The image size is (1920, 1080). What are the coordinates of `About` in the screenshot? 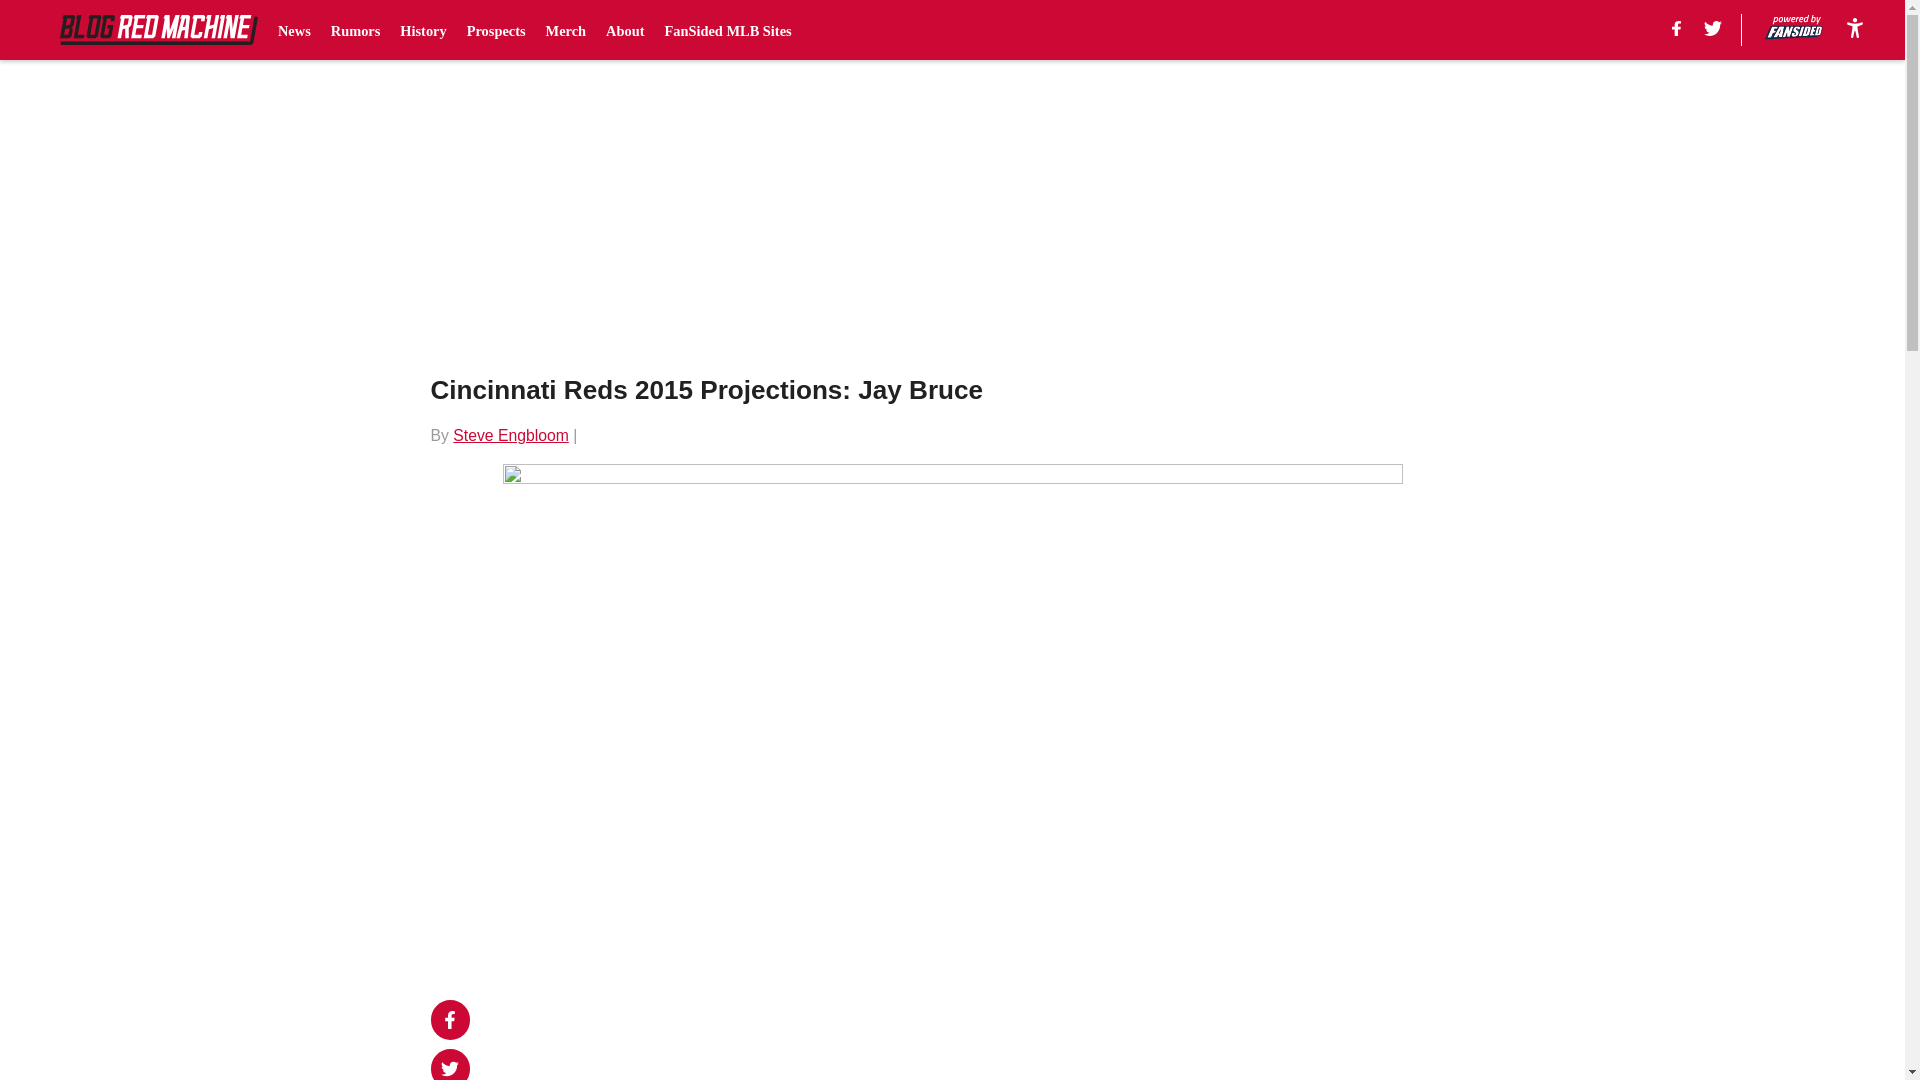 It's located at (624, 30).